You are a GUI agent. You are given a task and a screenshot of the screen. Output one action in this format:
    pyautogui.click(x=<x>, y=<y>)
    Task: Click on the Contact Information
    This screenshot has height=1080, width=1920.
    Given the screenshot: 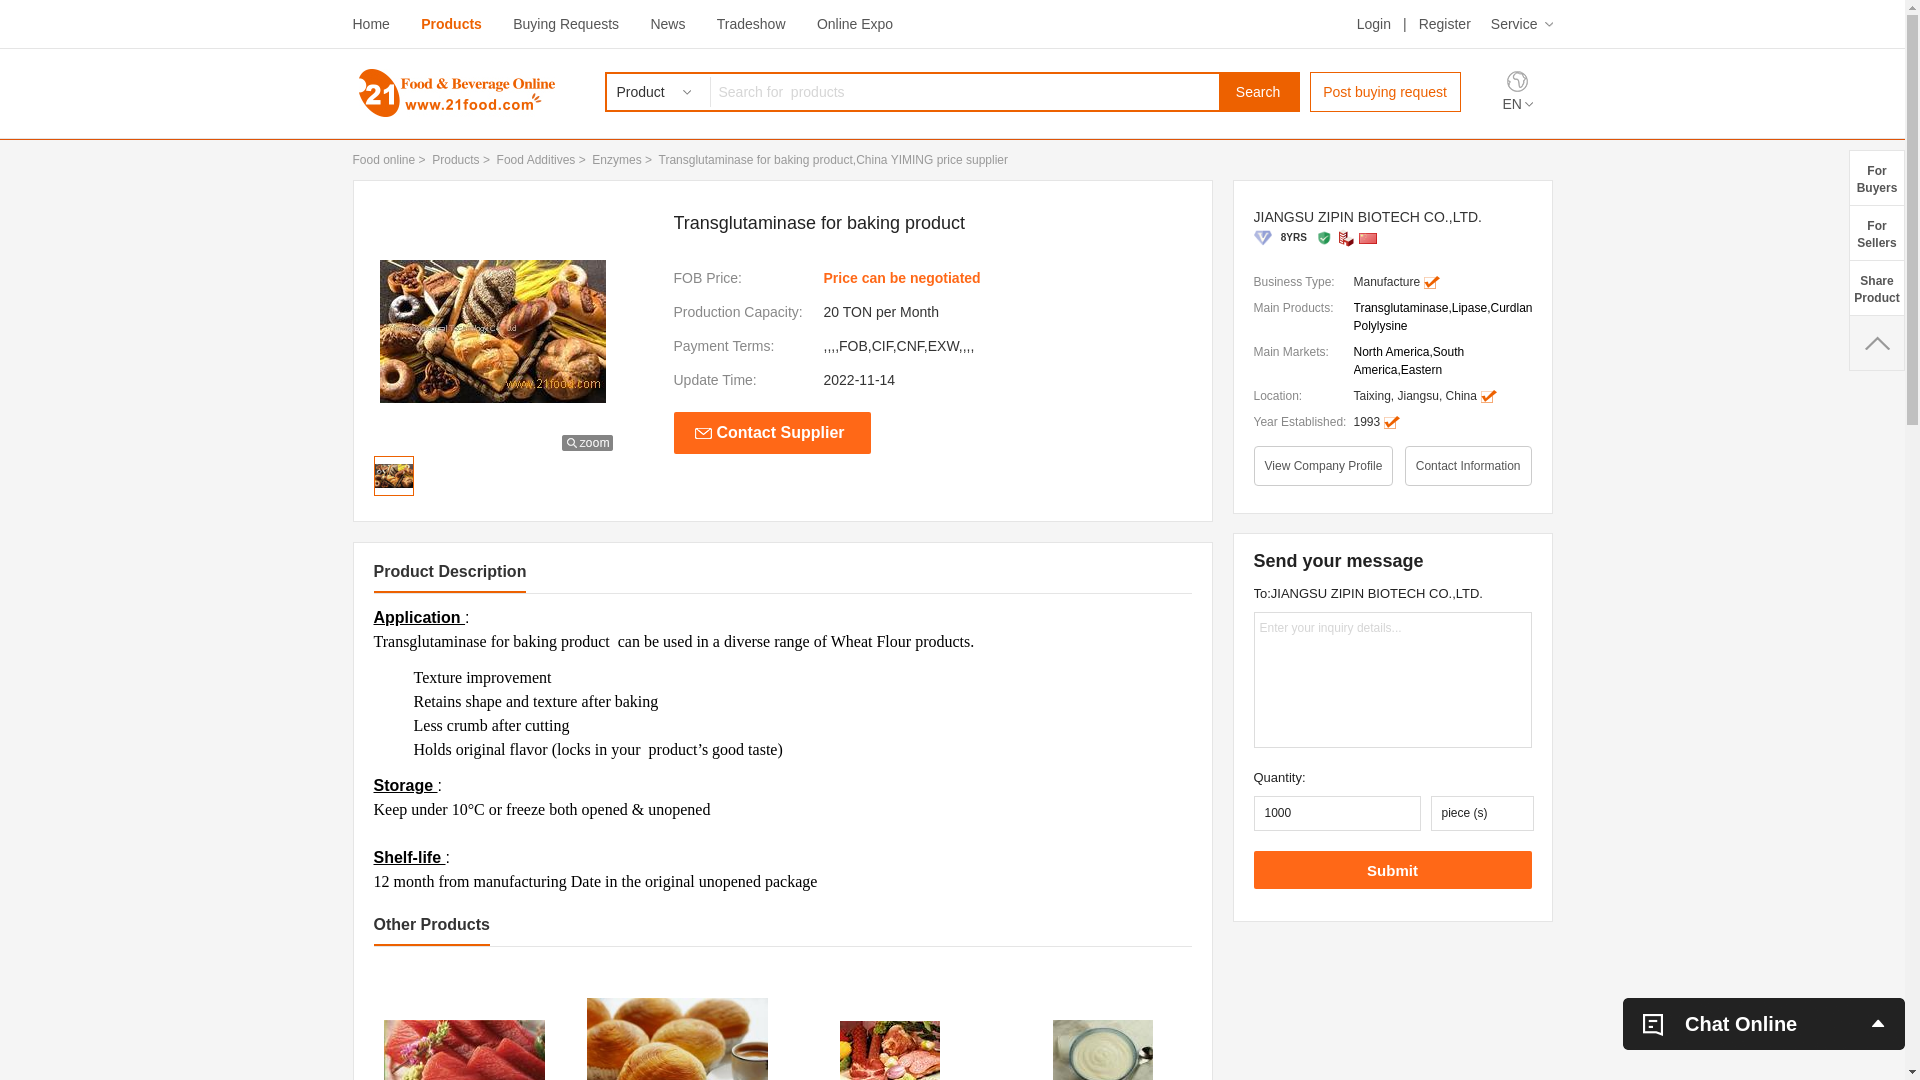 What is the action you would take?
    pyautogui.click(x=1468, y=466)
    